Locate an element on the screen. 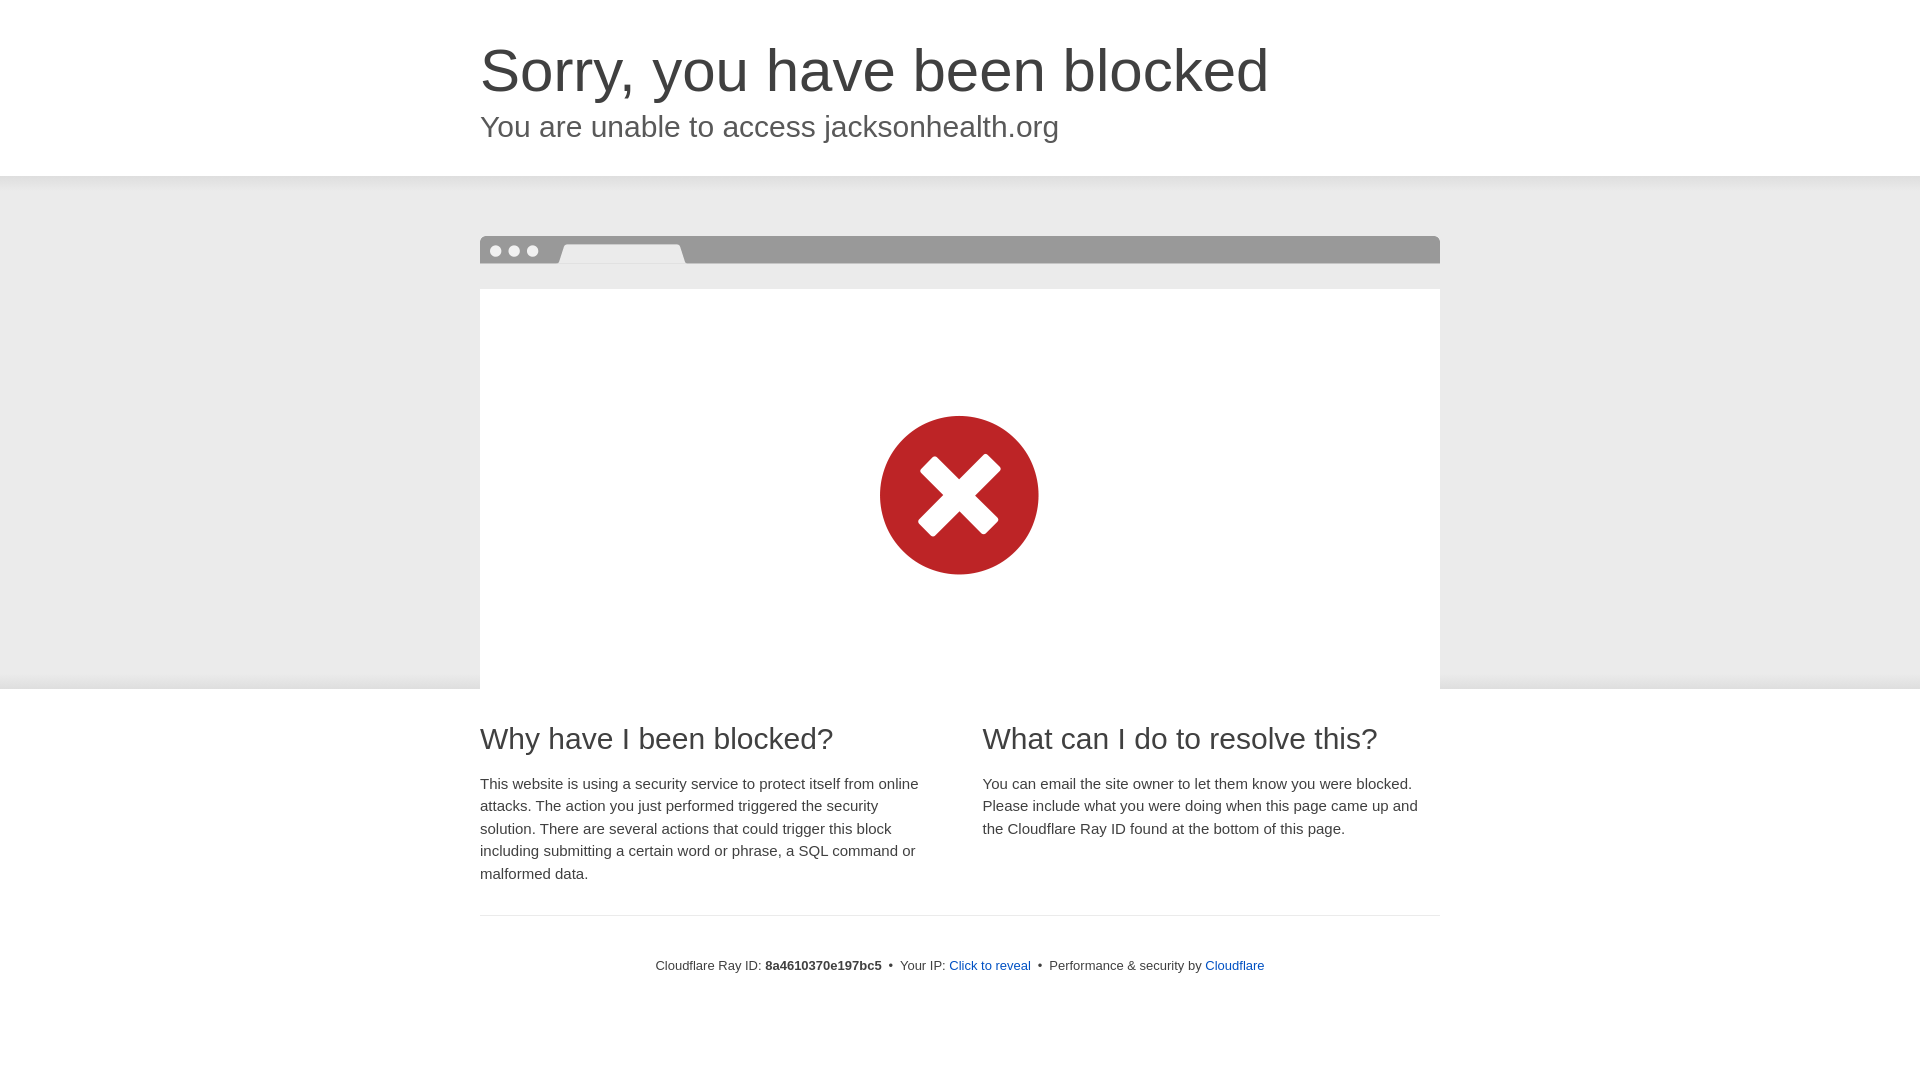 Image resolution: width=1920 pixels, height=1080 pixels. Cloudflare is located at coordinates (1234, 965).